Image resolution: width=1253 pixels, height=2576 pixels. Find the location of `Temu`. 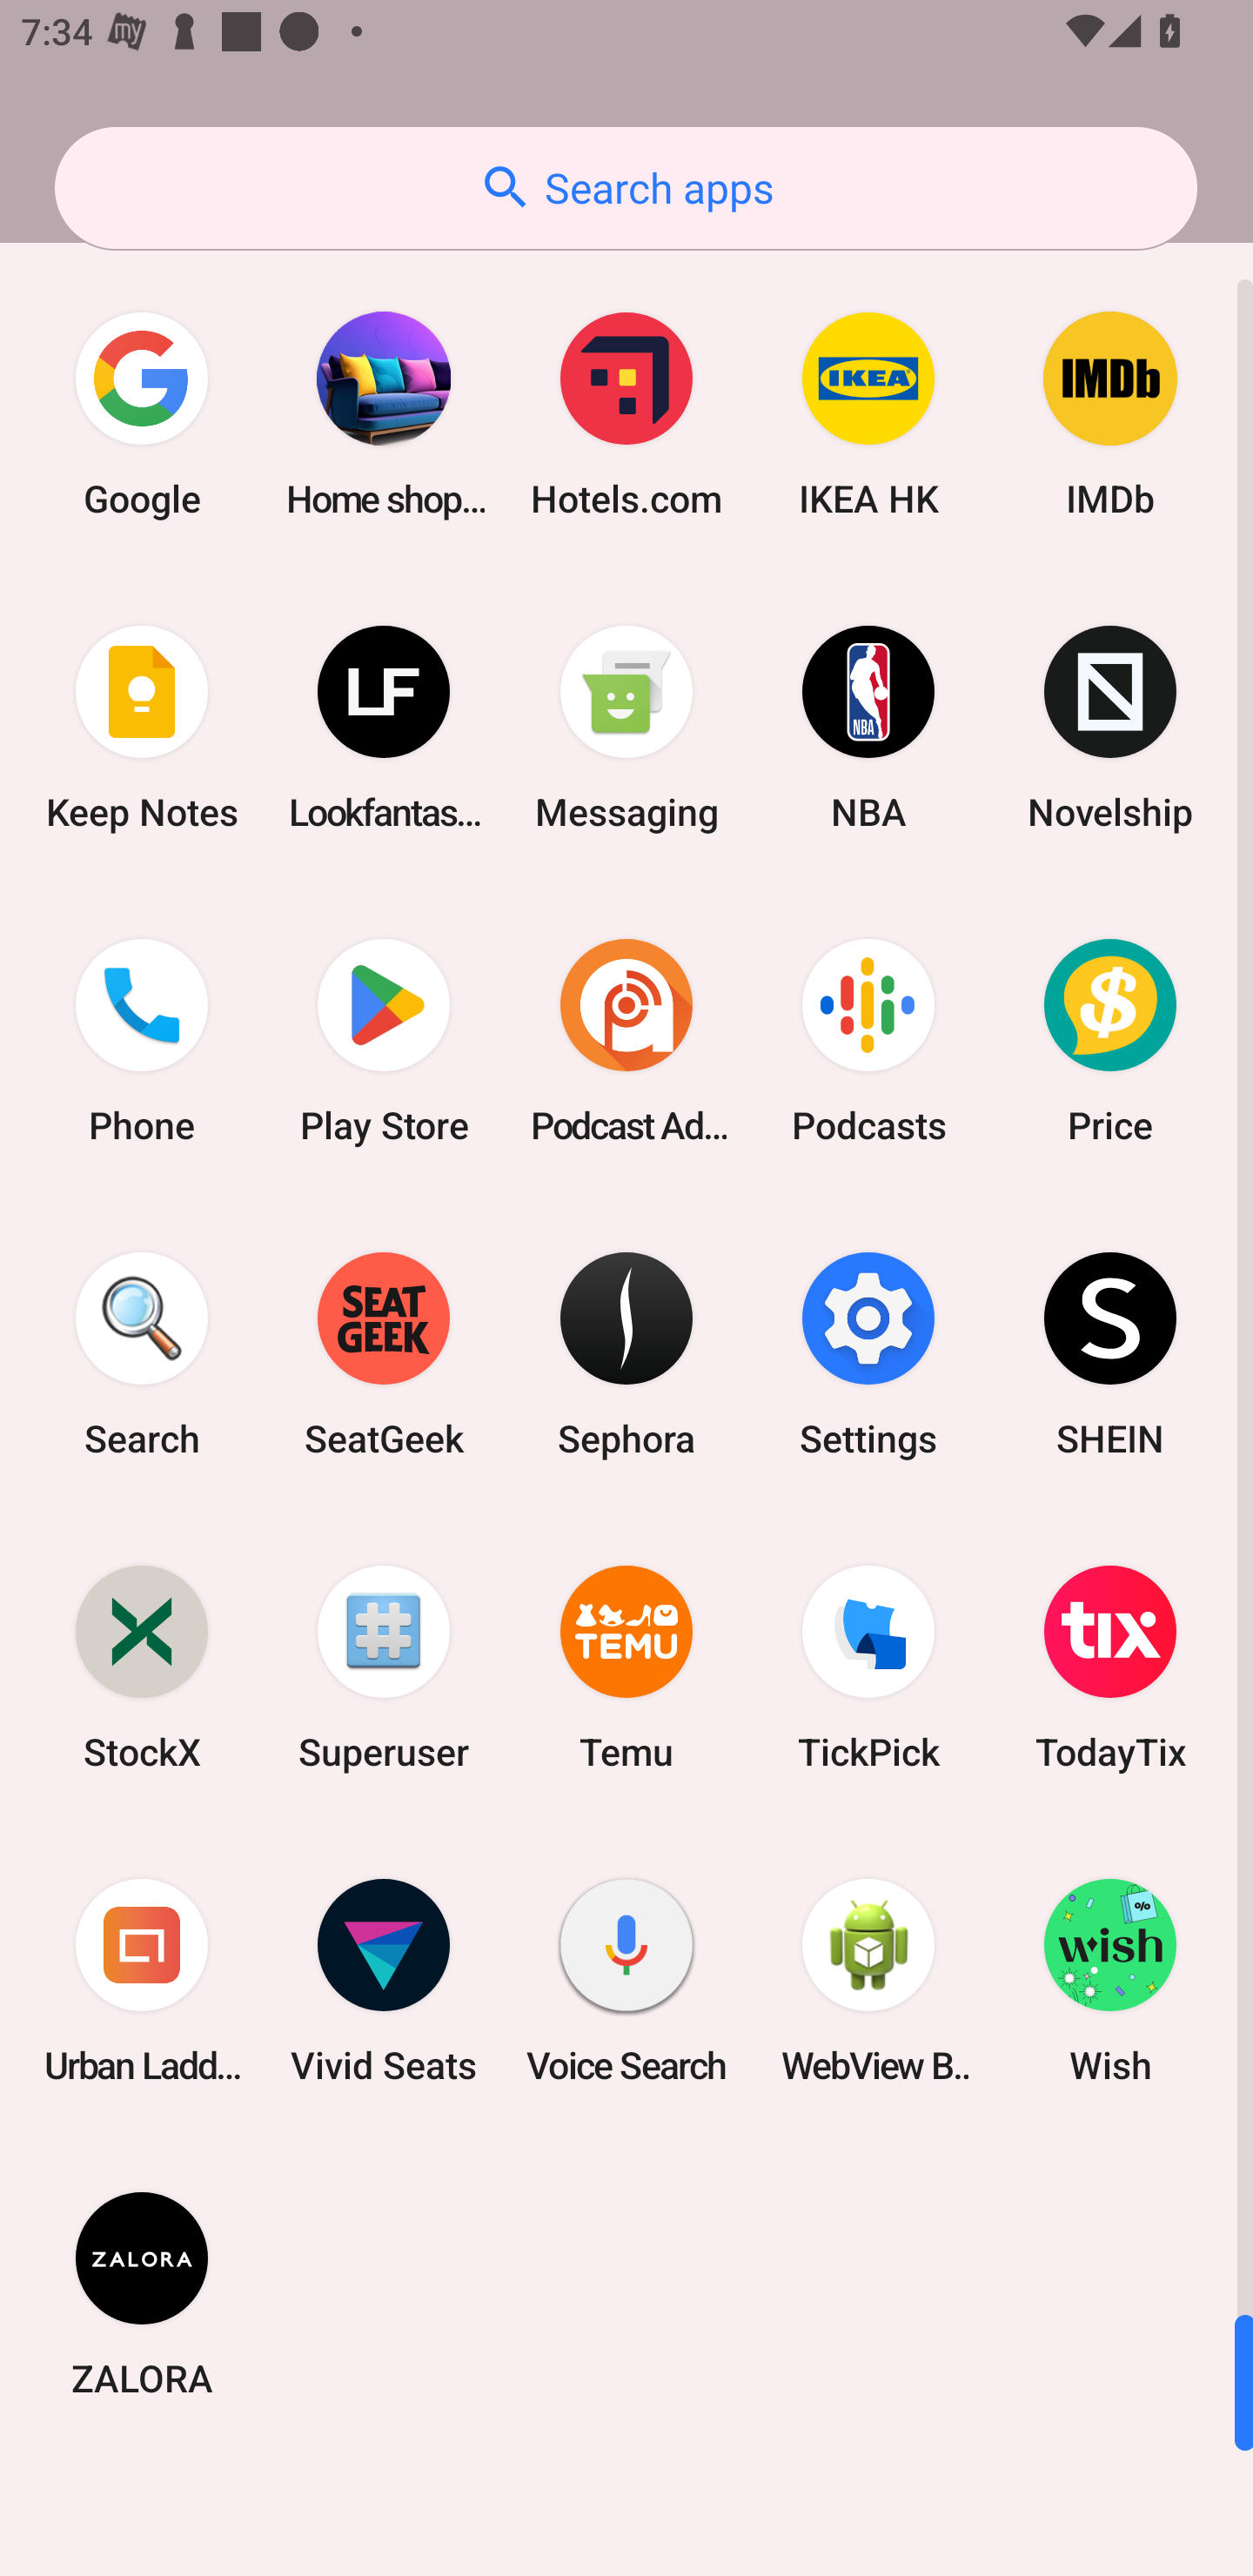

Temu is located at coordinates (626, 1666).